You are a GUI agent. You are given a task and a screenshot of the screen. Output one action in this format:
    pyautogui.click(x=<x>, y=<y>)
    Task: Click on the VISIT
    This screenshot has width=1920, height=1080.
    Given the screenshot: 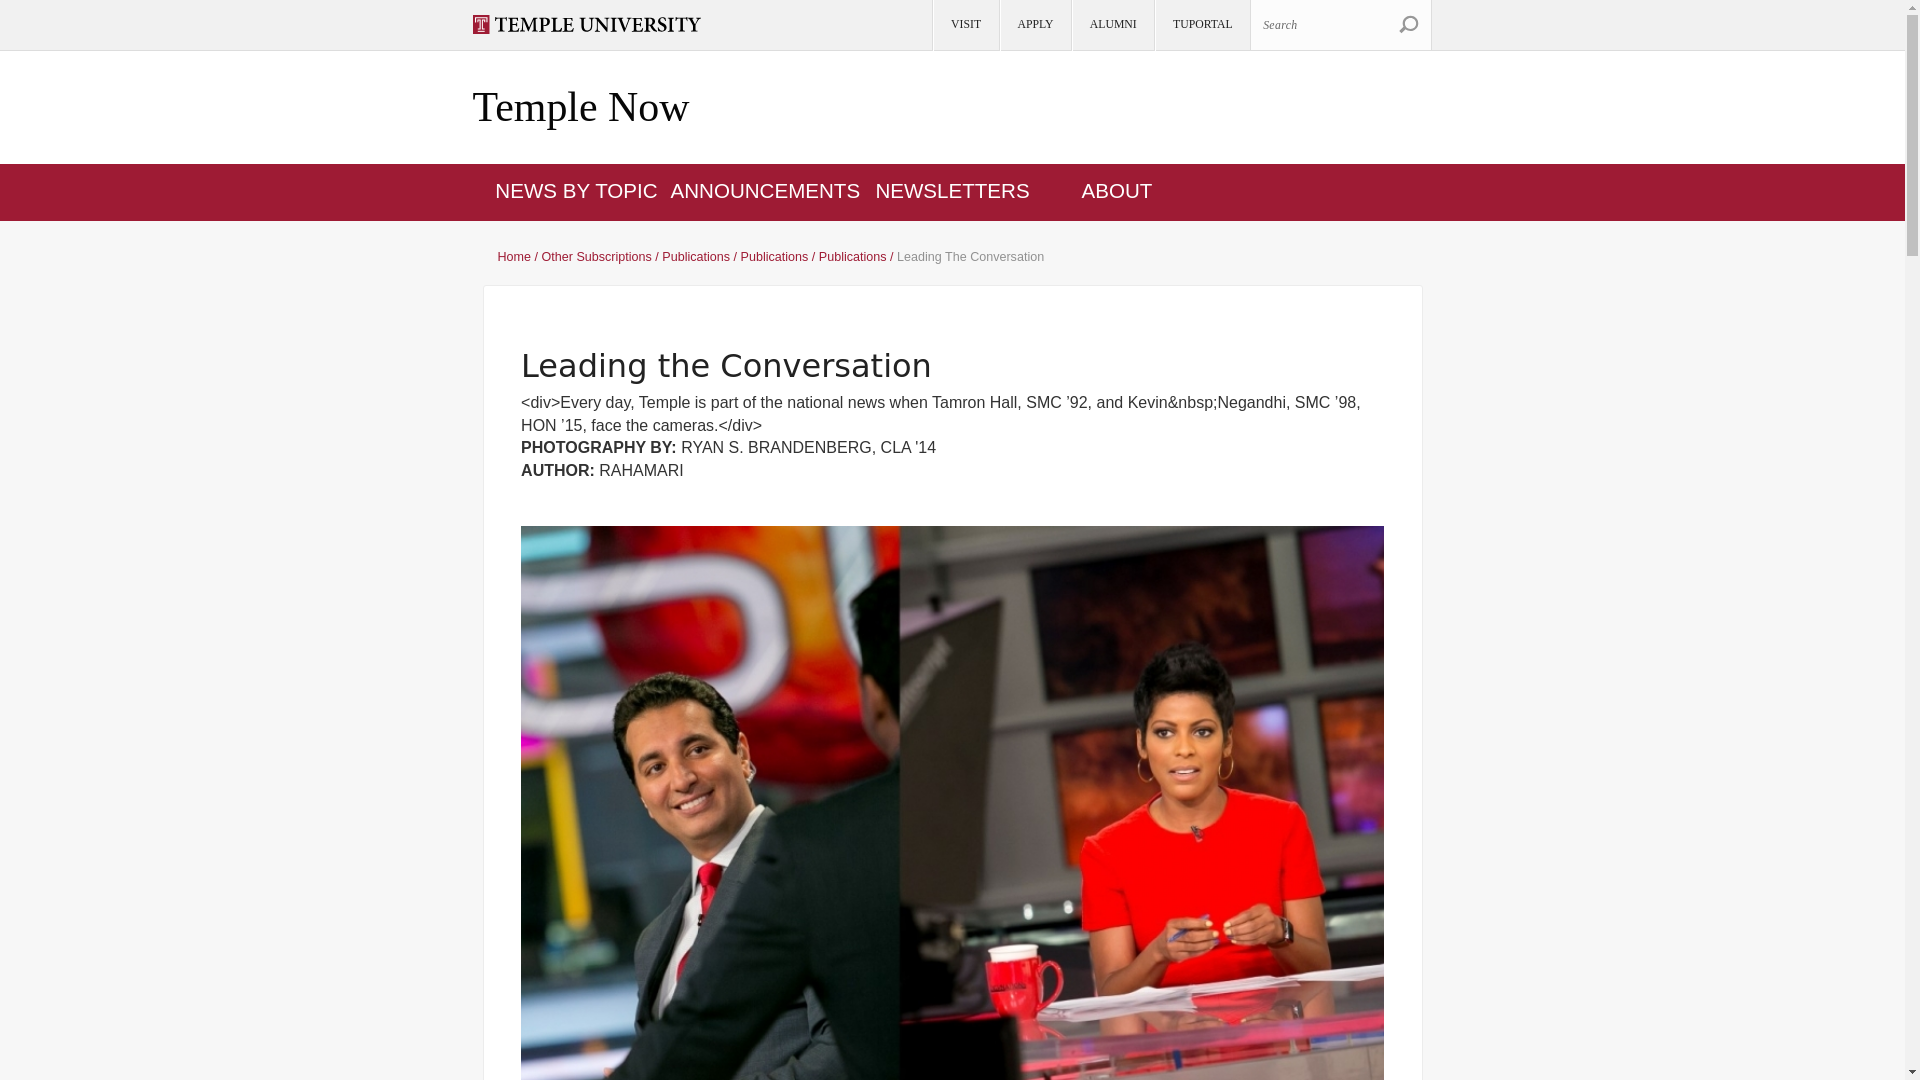 What is the action you would take?
    pyautogui.click(x=964, y=25)
    